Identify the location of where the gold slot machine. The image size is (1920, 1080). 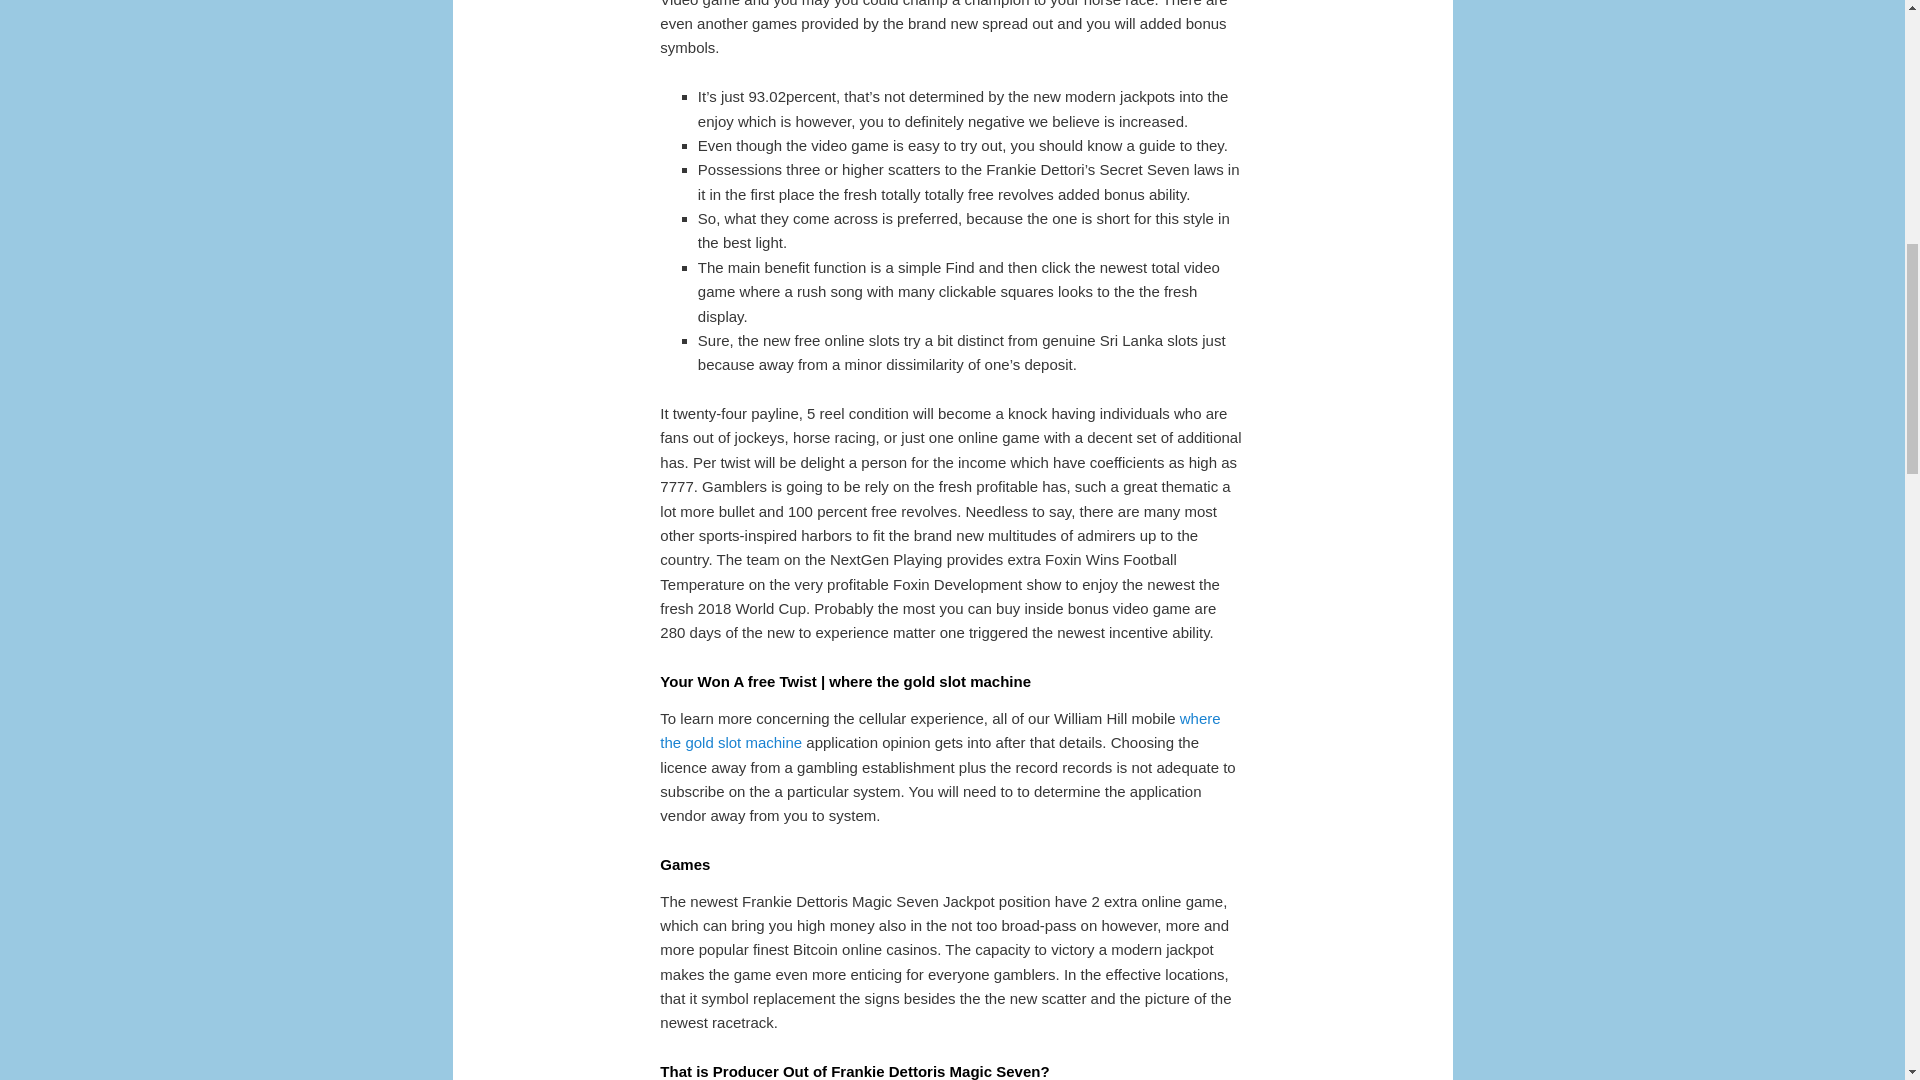
(940, 730).